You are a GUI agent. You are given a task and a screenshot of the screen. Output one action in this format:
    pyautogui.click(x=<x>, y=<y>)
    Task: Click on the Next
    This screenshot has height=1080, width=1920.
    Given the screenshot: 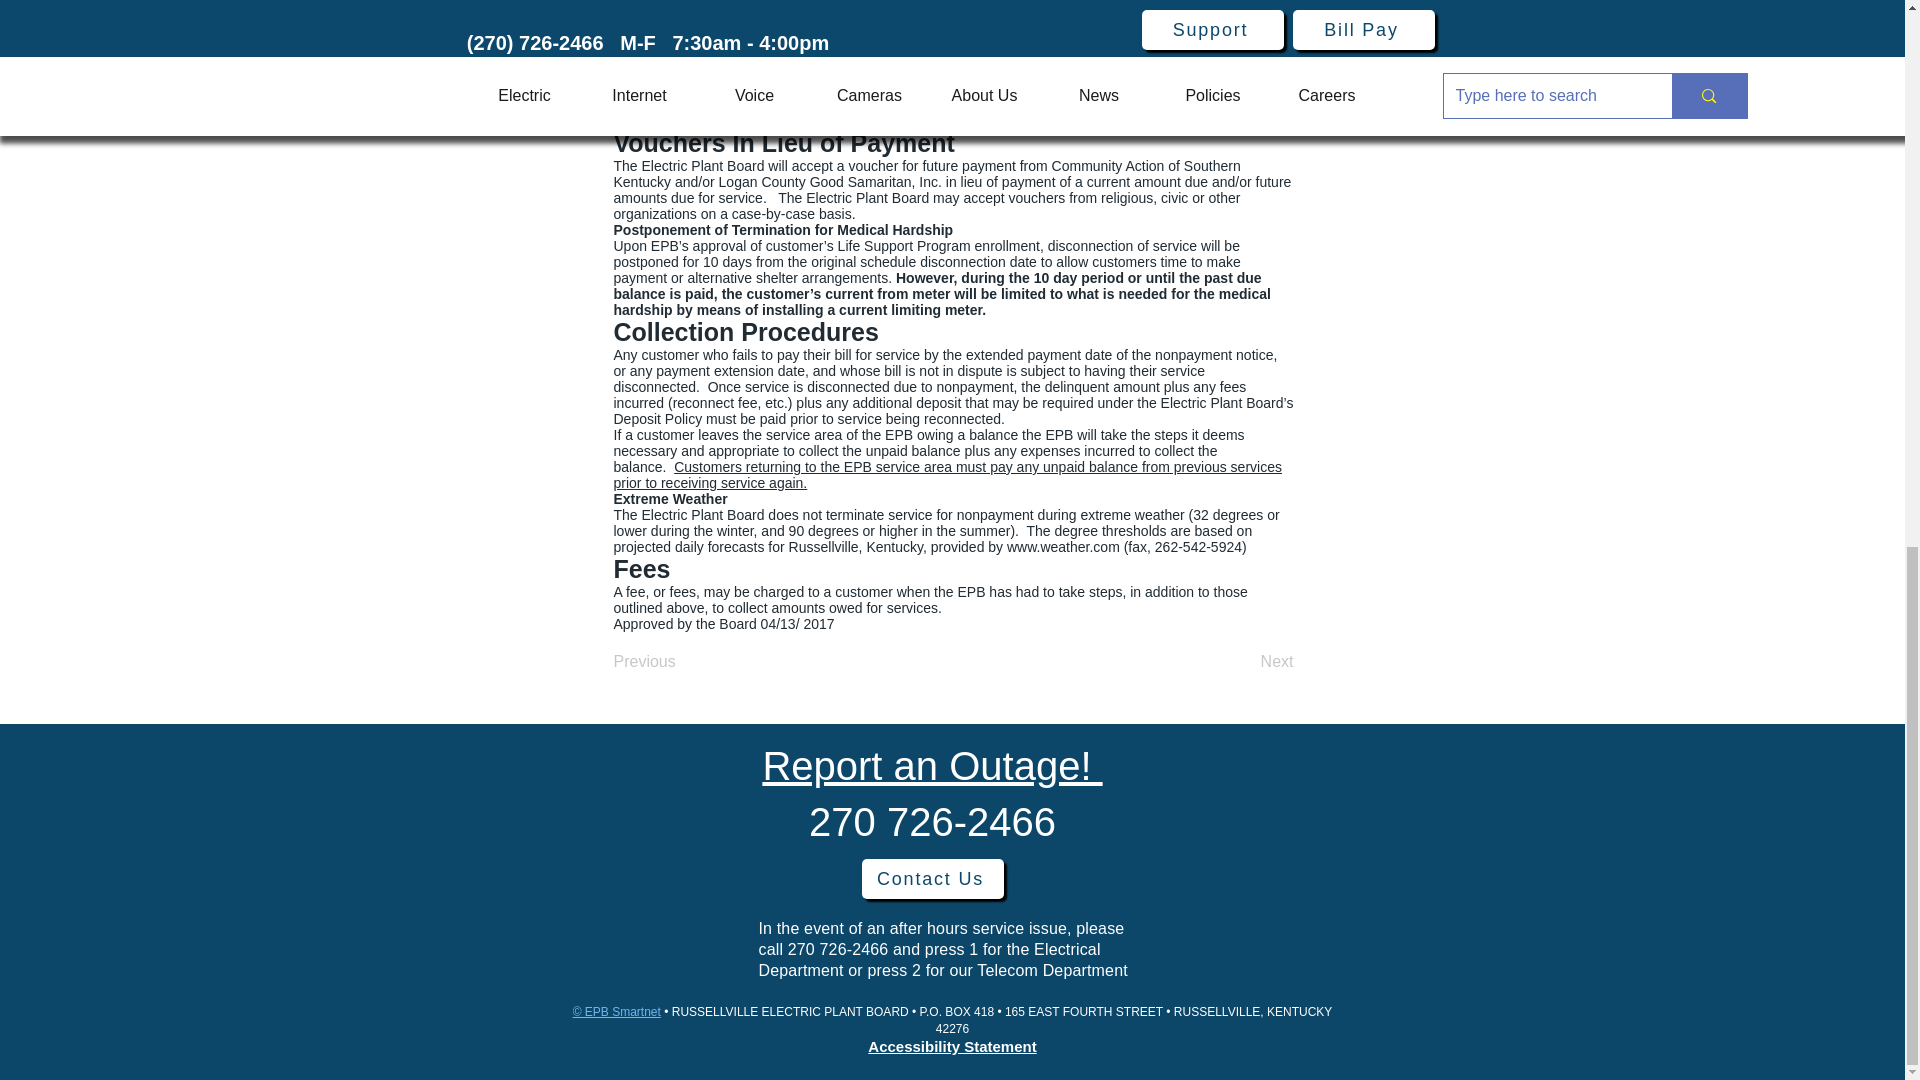 What is the action you would take?
    pyautogui.click(x=1244, y=661)
    